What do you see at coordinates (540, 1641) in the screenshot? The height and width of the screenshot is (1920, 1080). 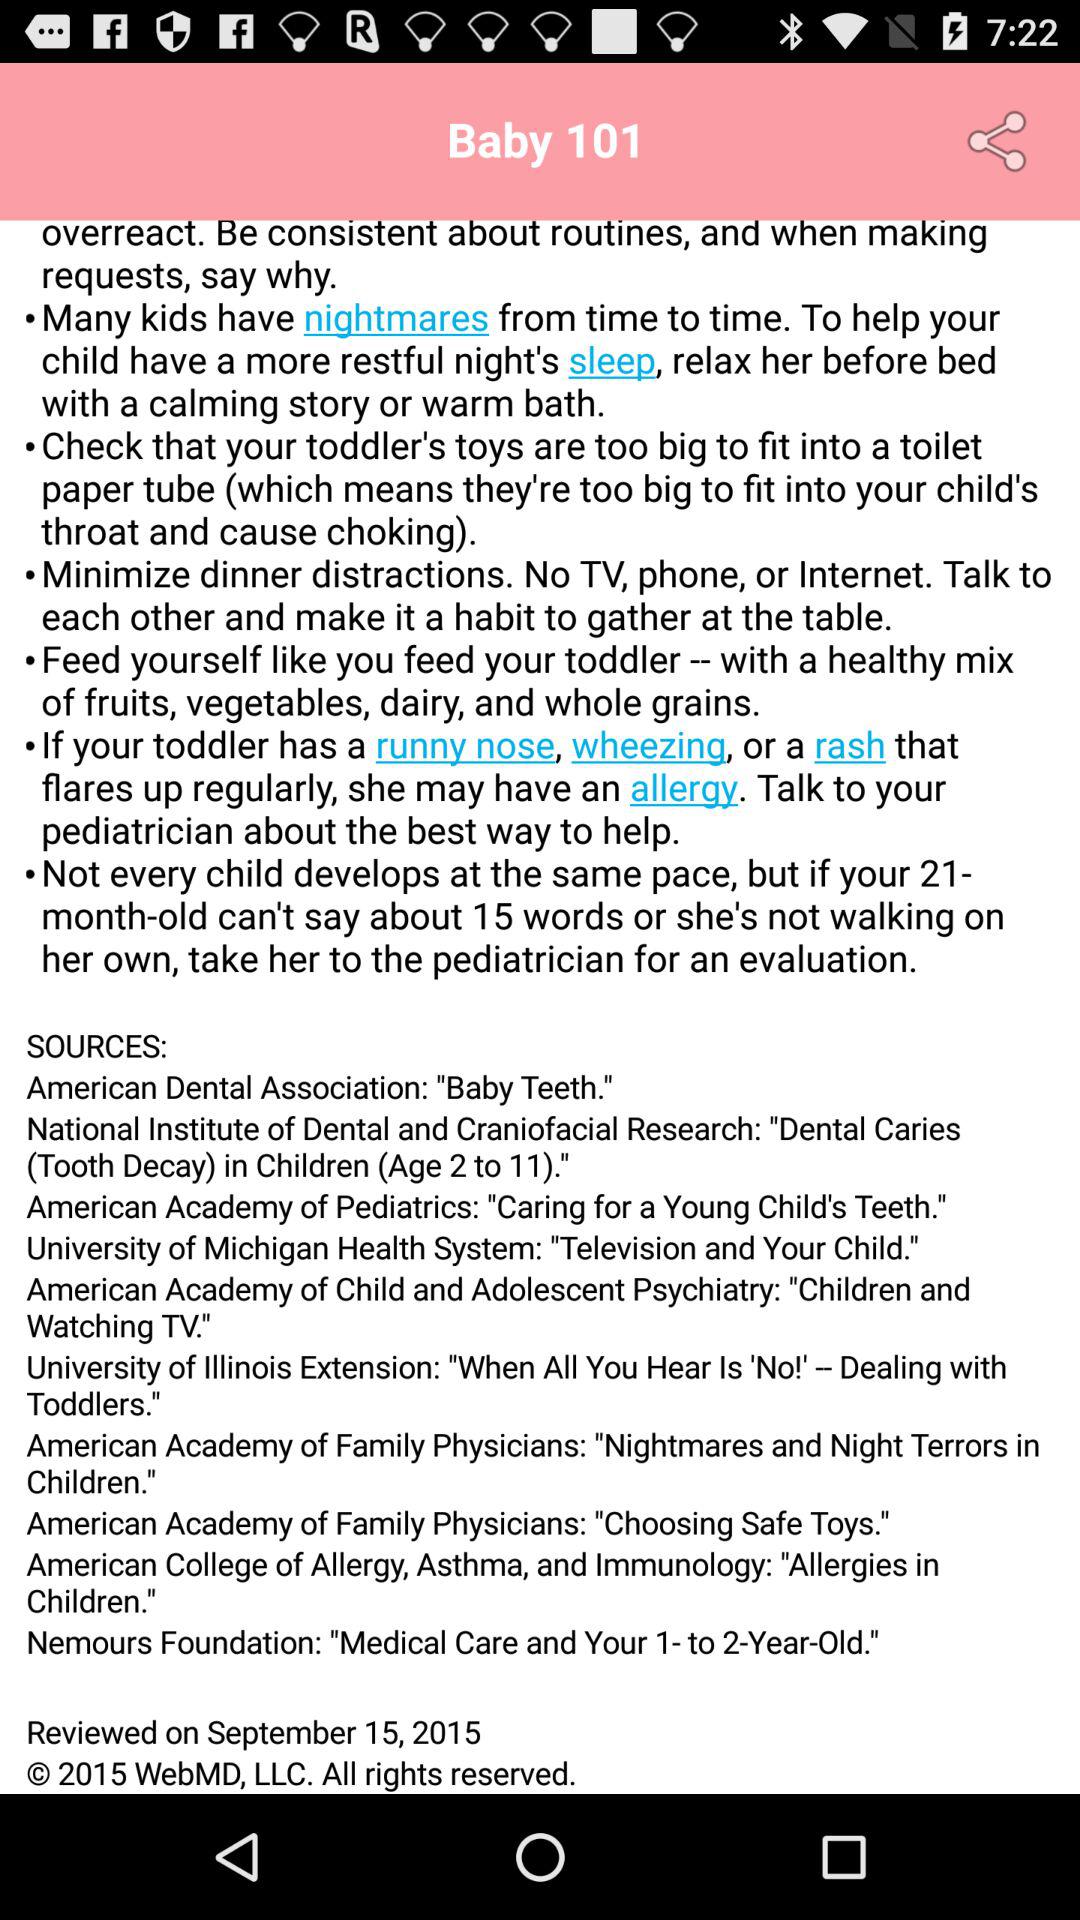 I see `turn on item below the american college of icon` at bounding box center [540, 1641].